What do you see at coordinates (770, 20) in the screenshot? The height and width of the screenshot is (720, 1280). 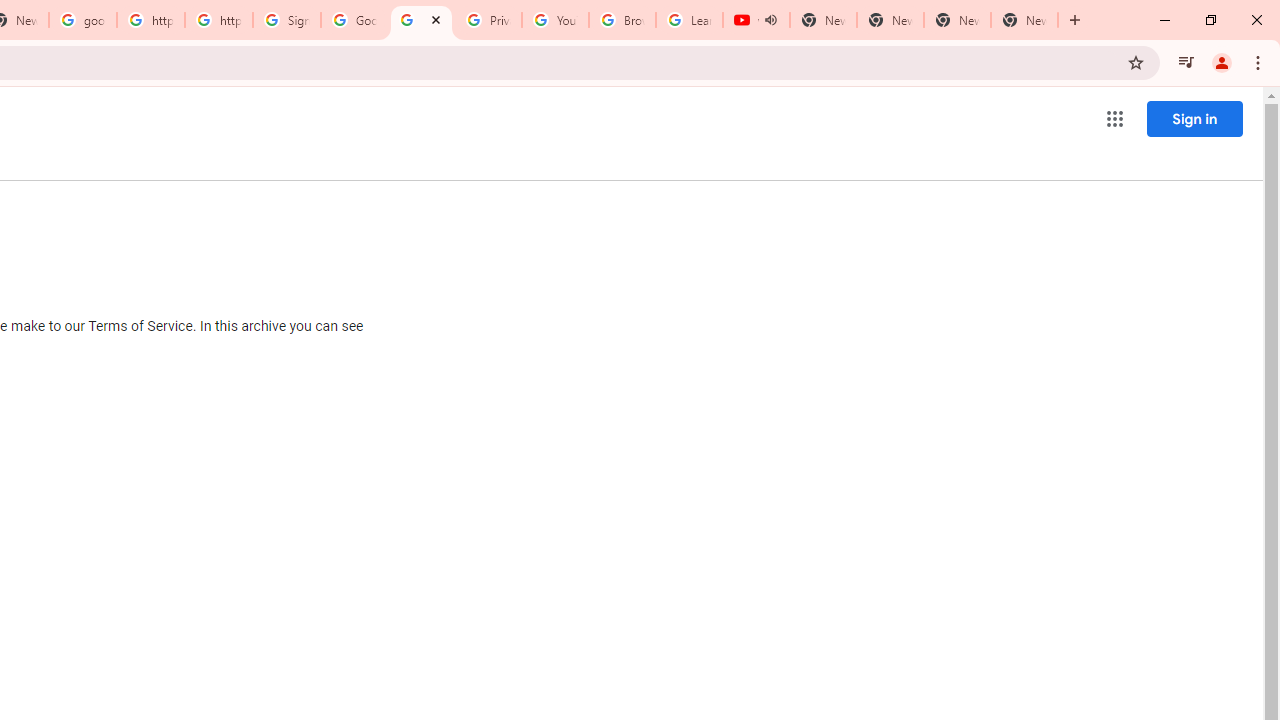 I see `Mute tab` at bounding box center [770, 20].